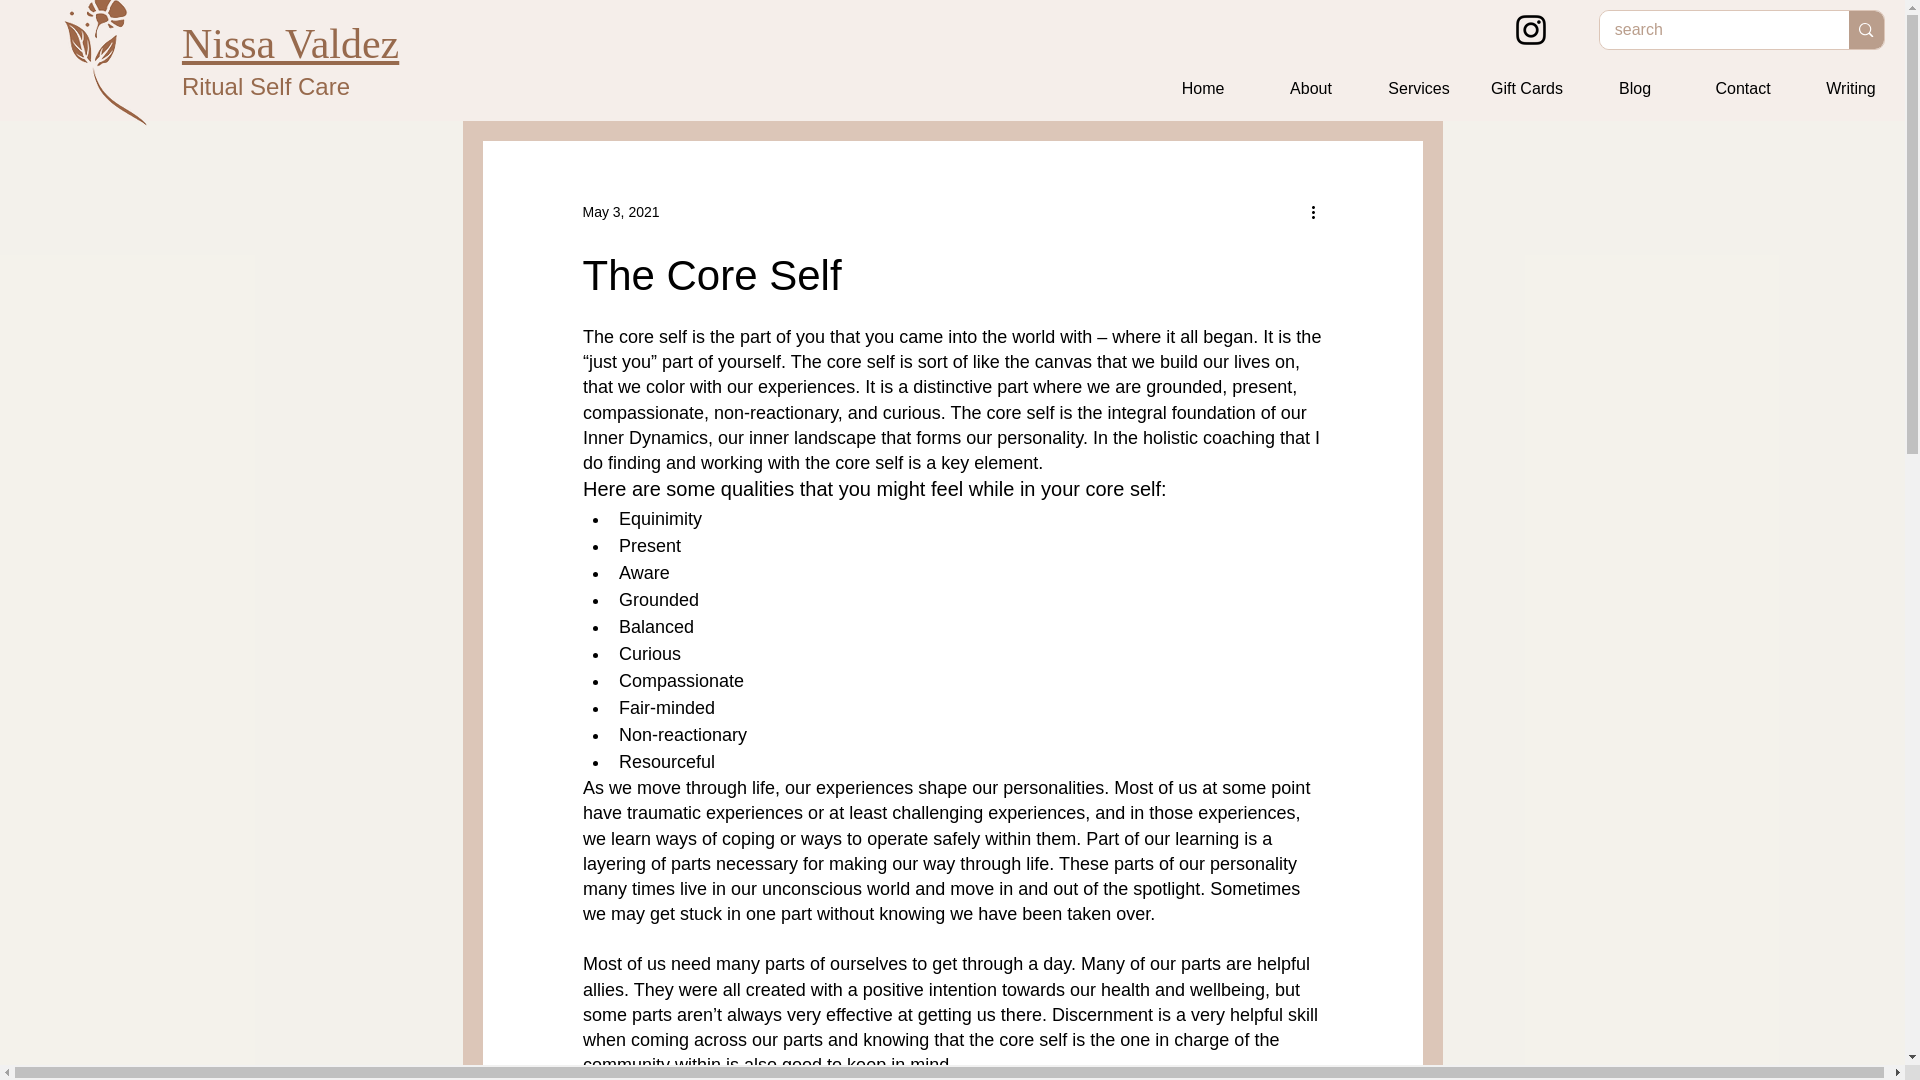 This screenshot has width=1920, height=1080. I want to click on About, so click(1311, 88).